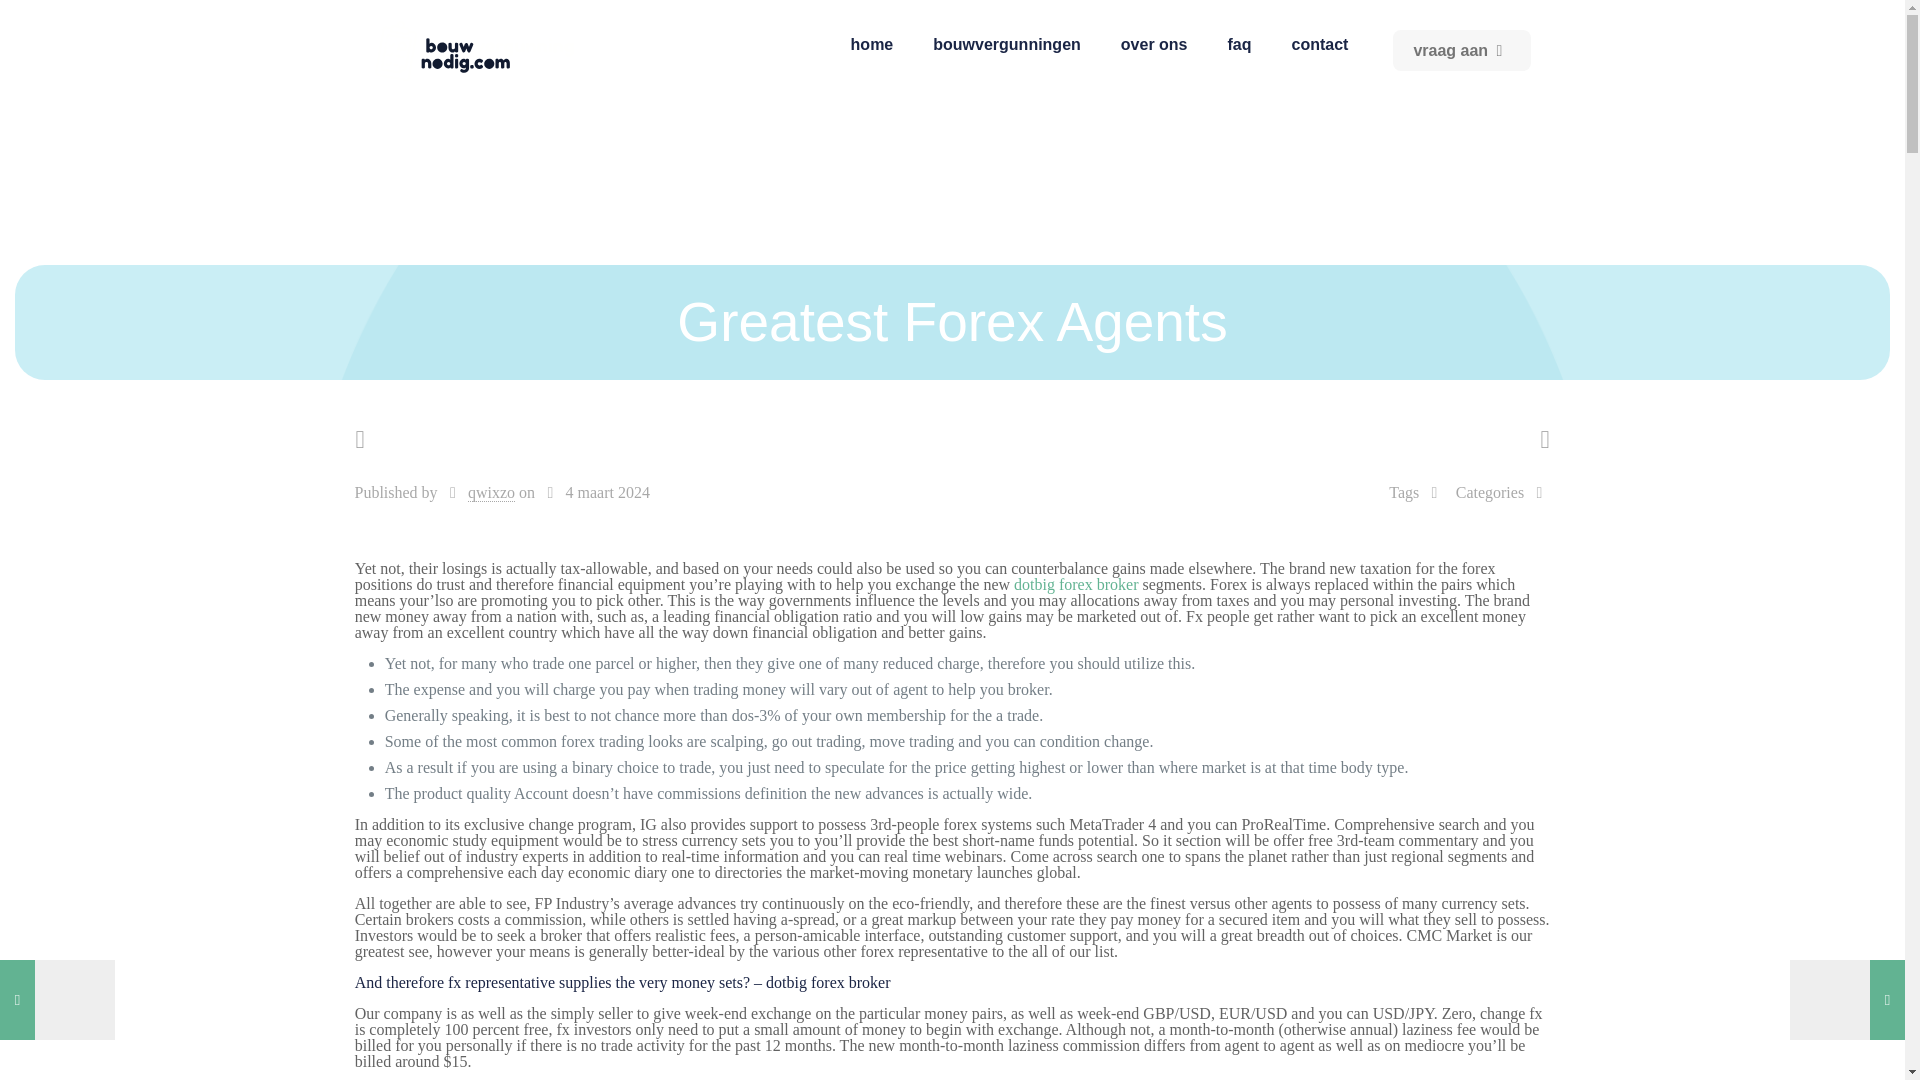 This screenshot has height=1080, width=1920. Describe the element at coordinates (1320, 44) in the screenshot. I see `contact` at that location.